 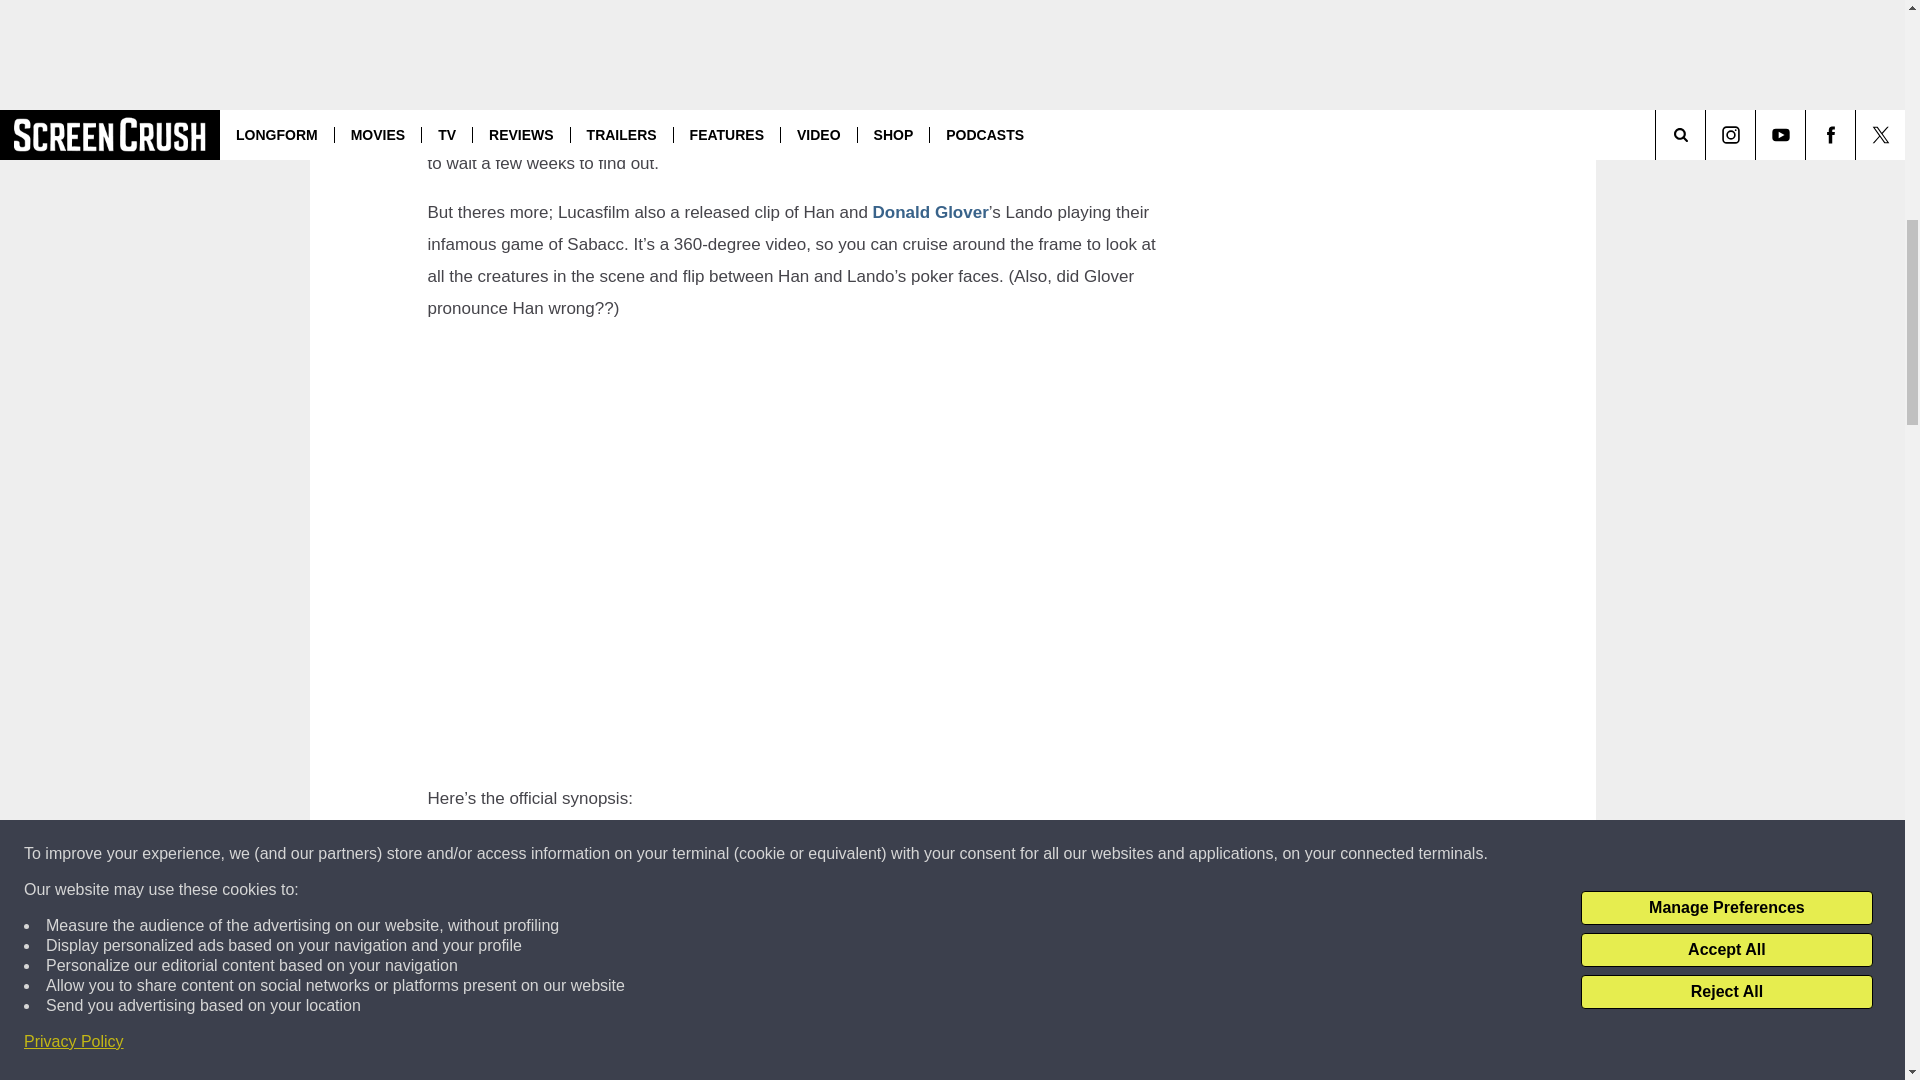 What do you see at coordinates (983, 99) in the screenshot?
I see `mimic` at bounding box center [983, 99].